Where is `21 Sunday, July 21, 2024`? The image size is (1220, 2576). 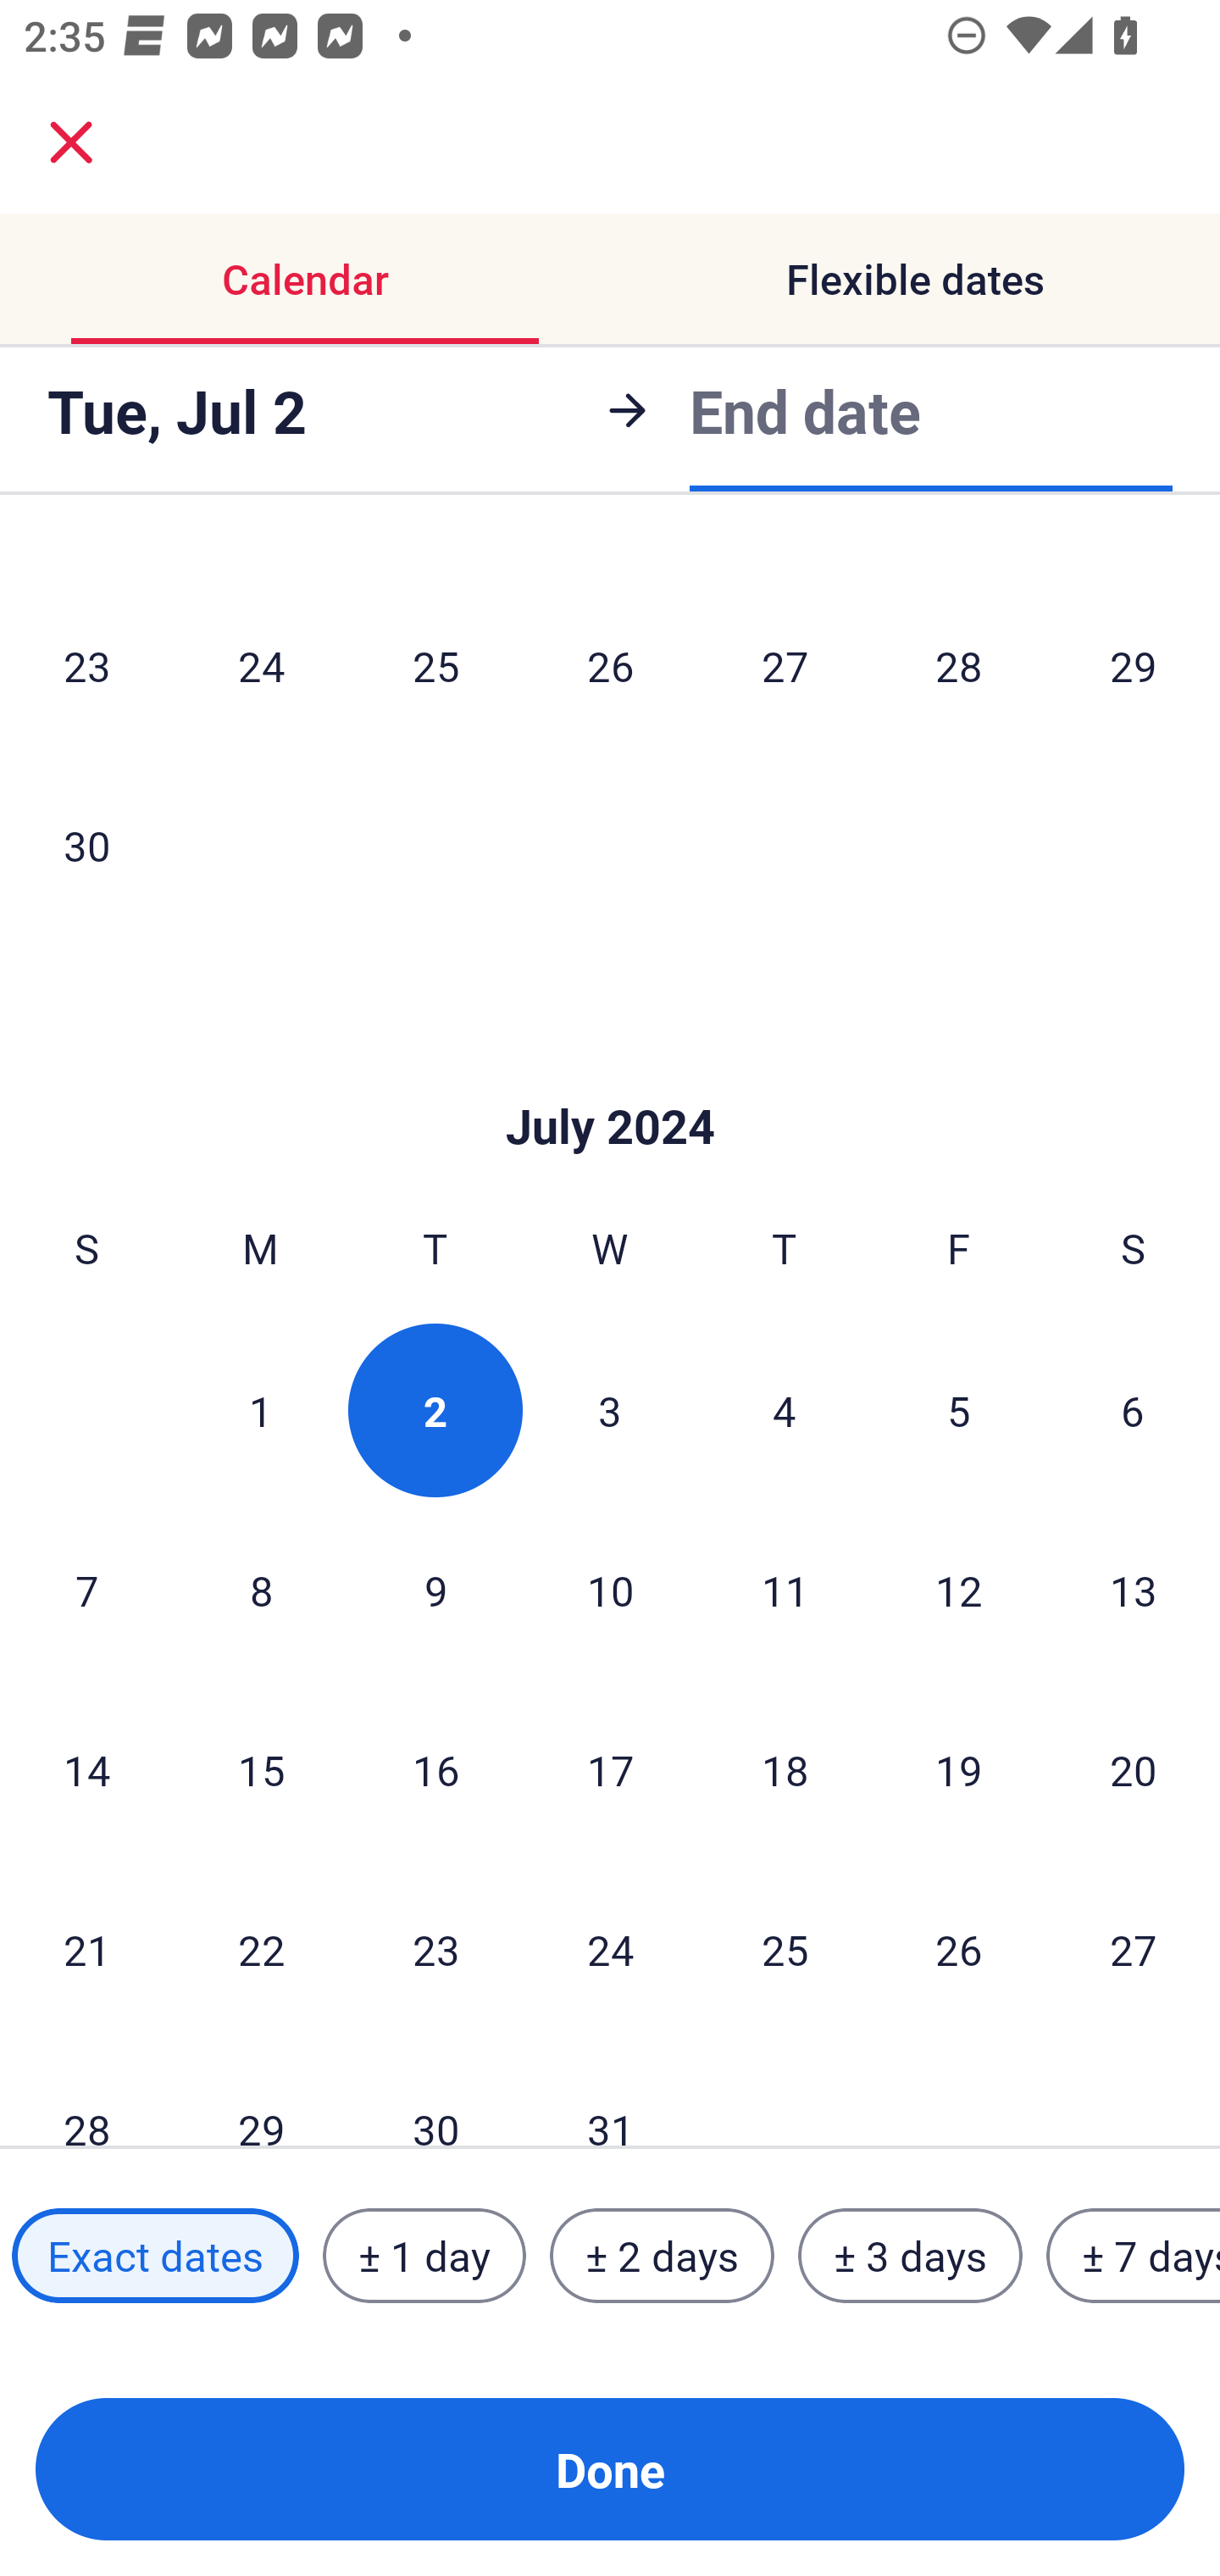
21 Sunday, July 21, 2024 is located at coordinates (86, 1948).